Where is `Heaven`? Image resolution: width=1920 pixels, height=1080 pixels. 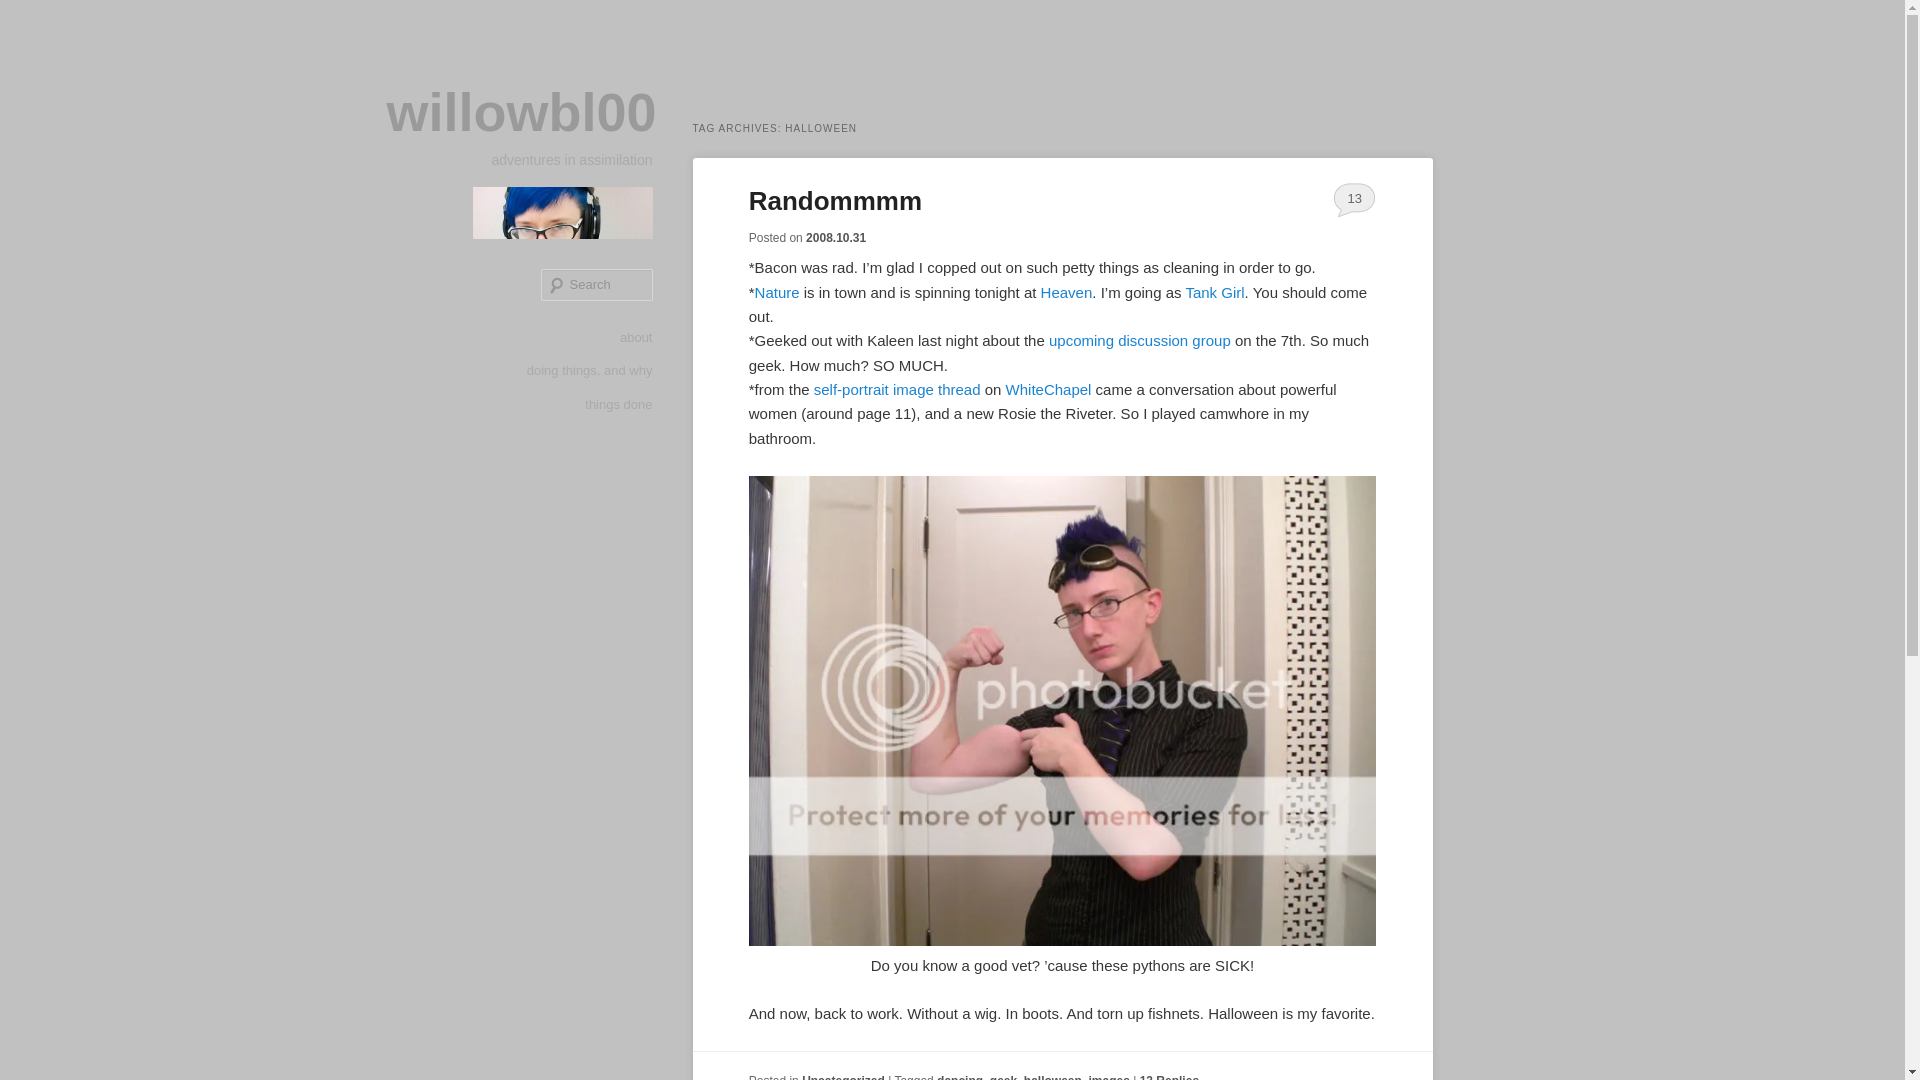 Heaven is located at coordinates (1066, 292).